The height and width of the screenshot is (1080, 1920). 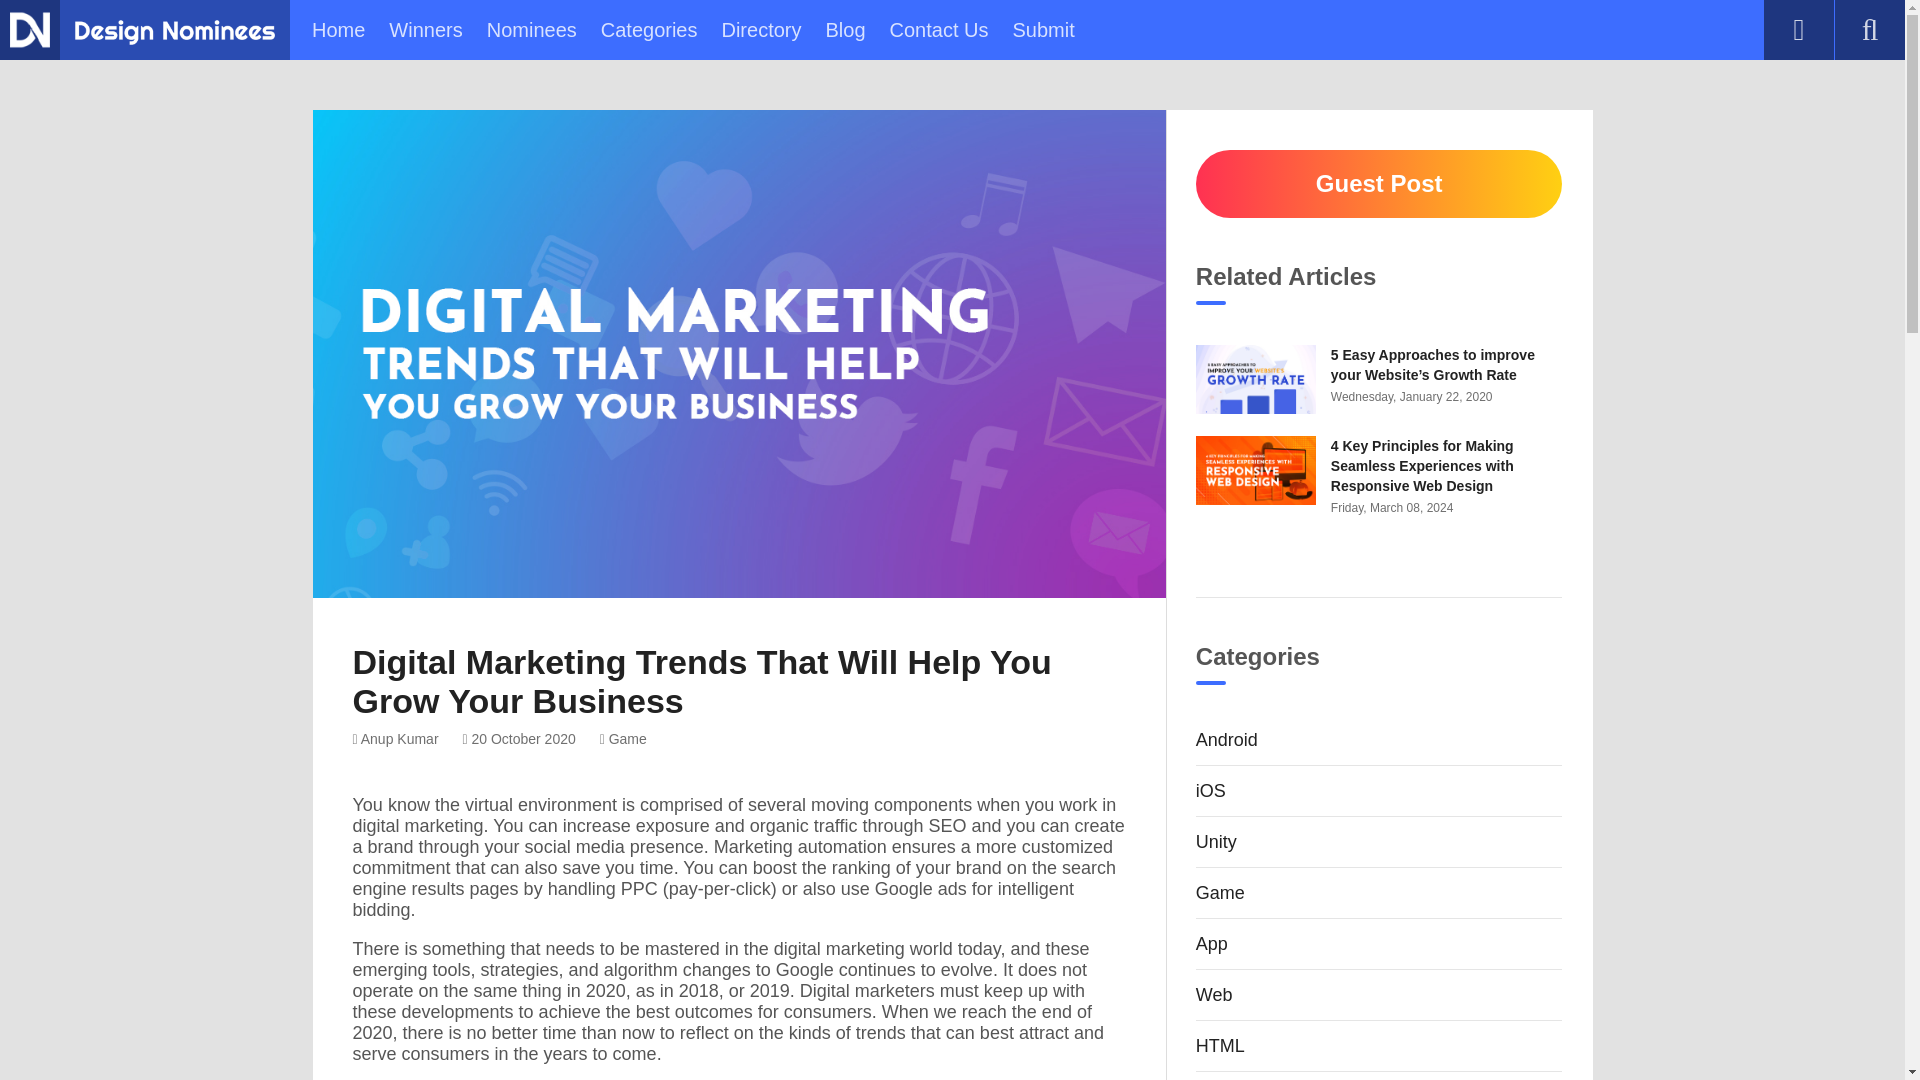 I want to click on Design Nominees, so click(x=29, y=29).